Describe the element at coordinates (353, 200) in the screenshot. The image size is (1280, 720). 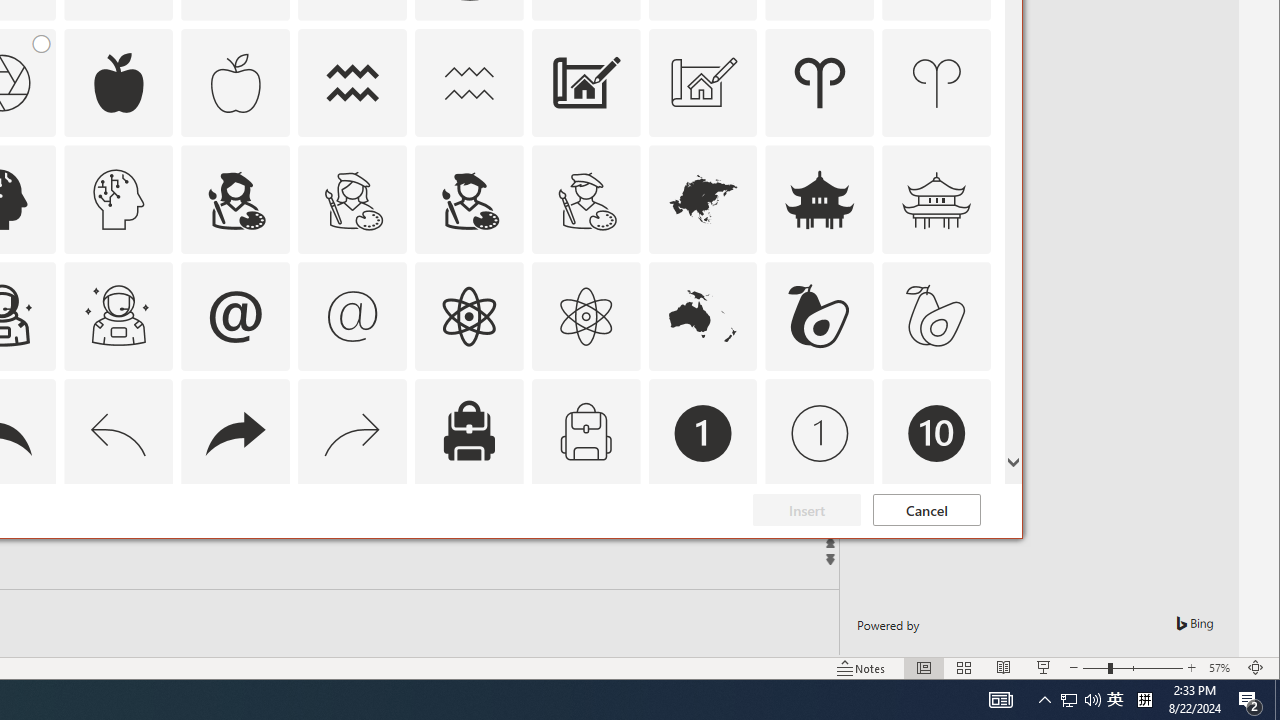
I see `AutomationID: Icons_ArtistFemale_M` at that location.